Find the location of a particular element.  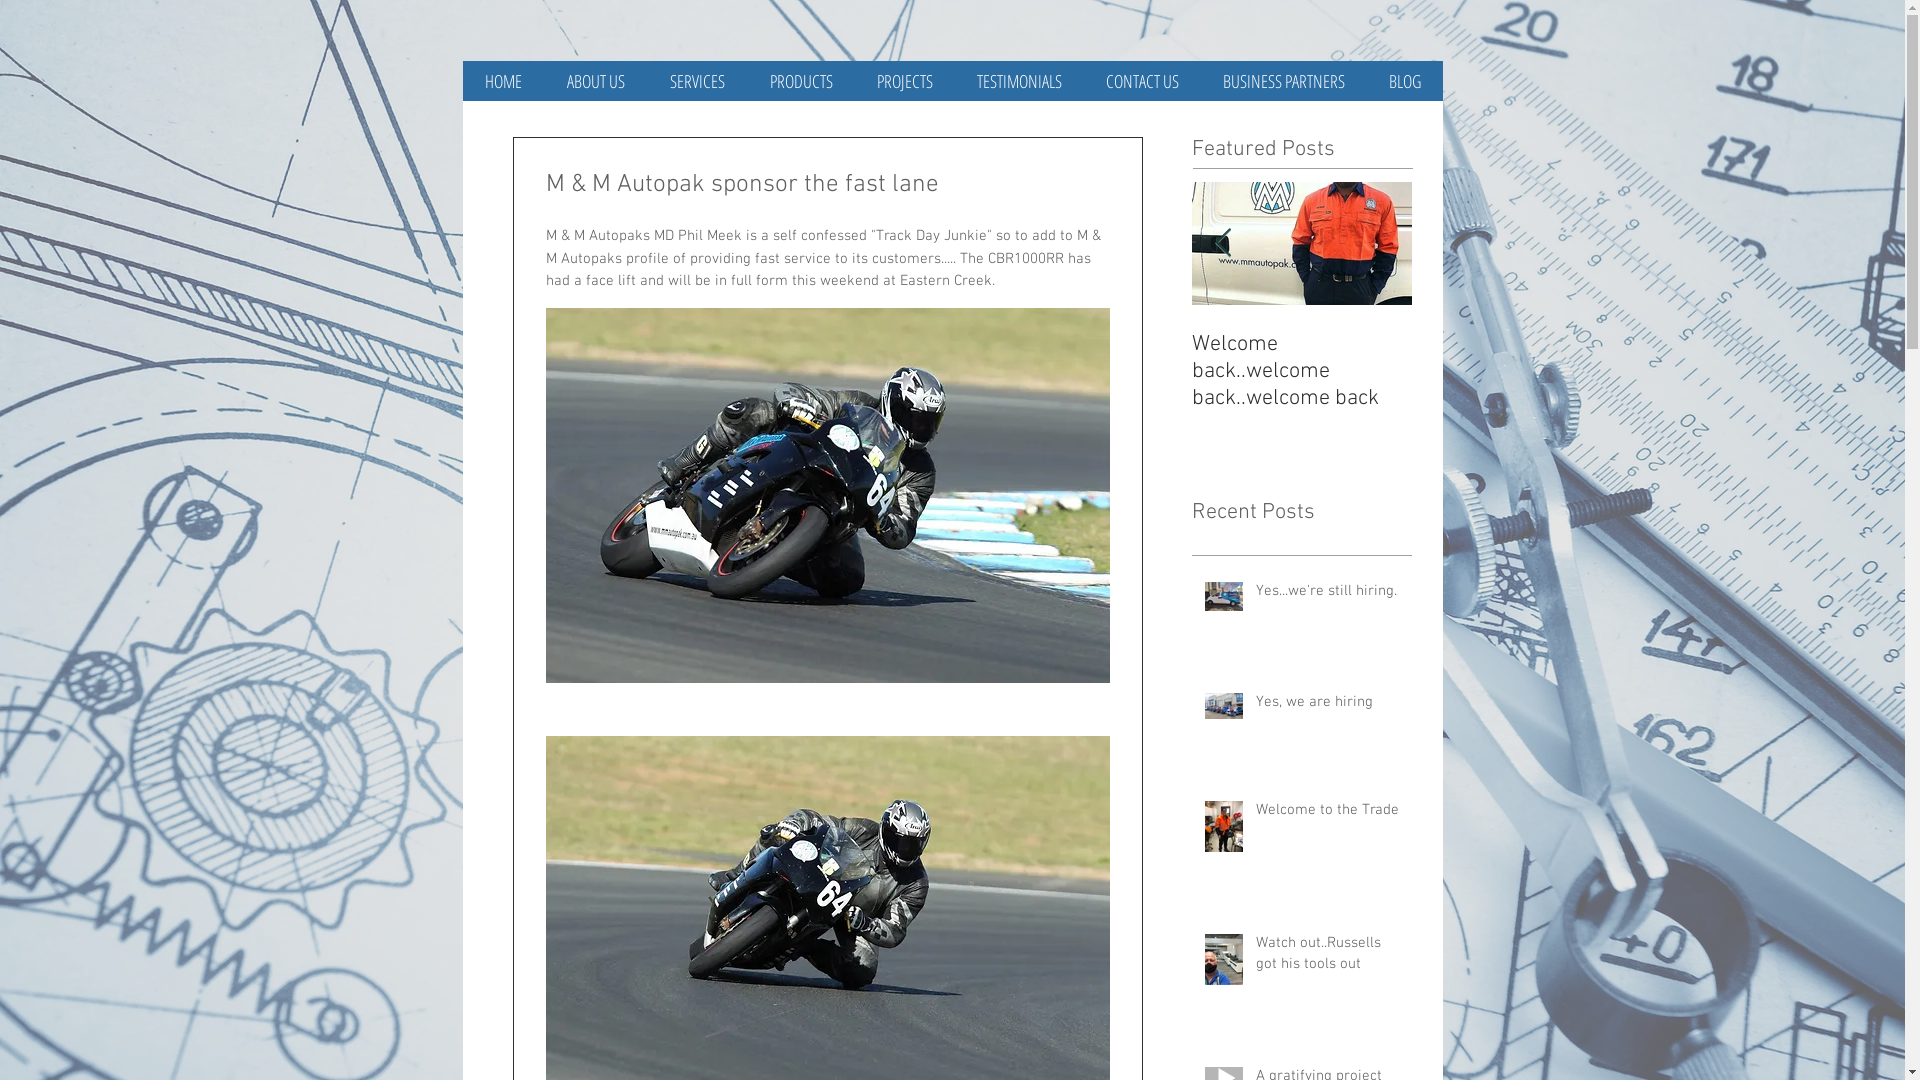

A gratifying project is located at coordinates (202, 344).